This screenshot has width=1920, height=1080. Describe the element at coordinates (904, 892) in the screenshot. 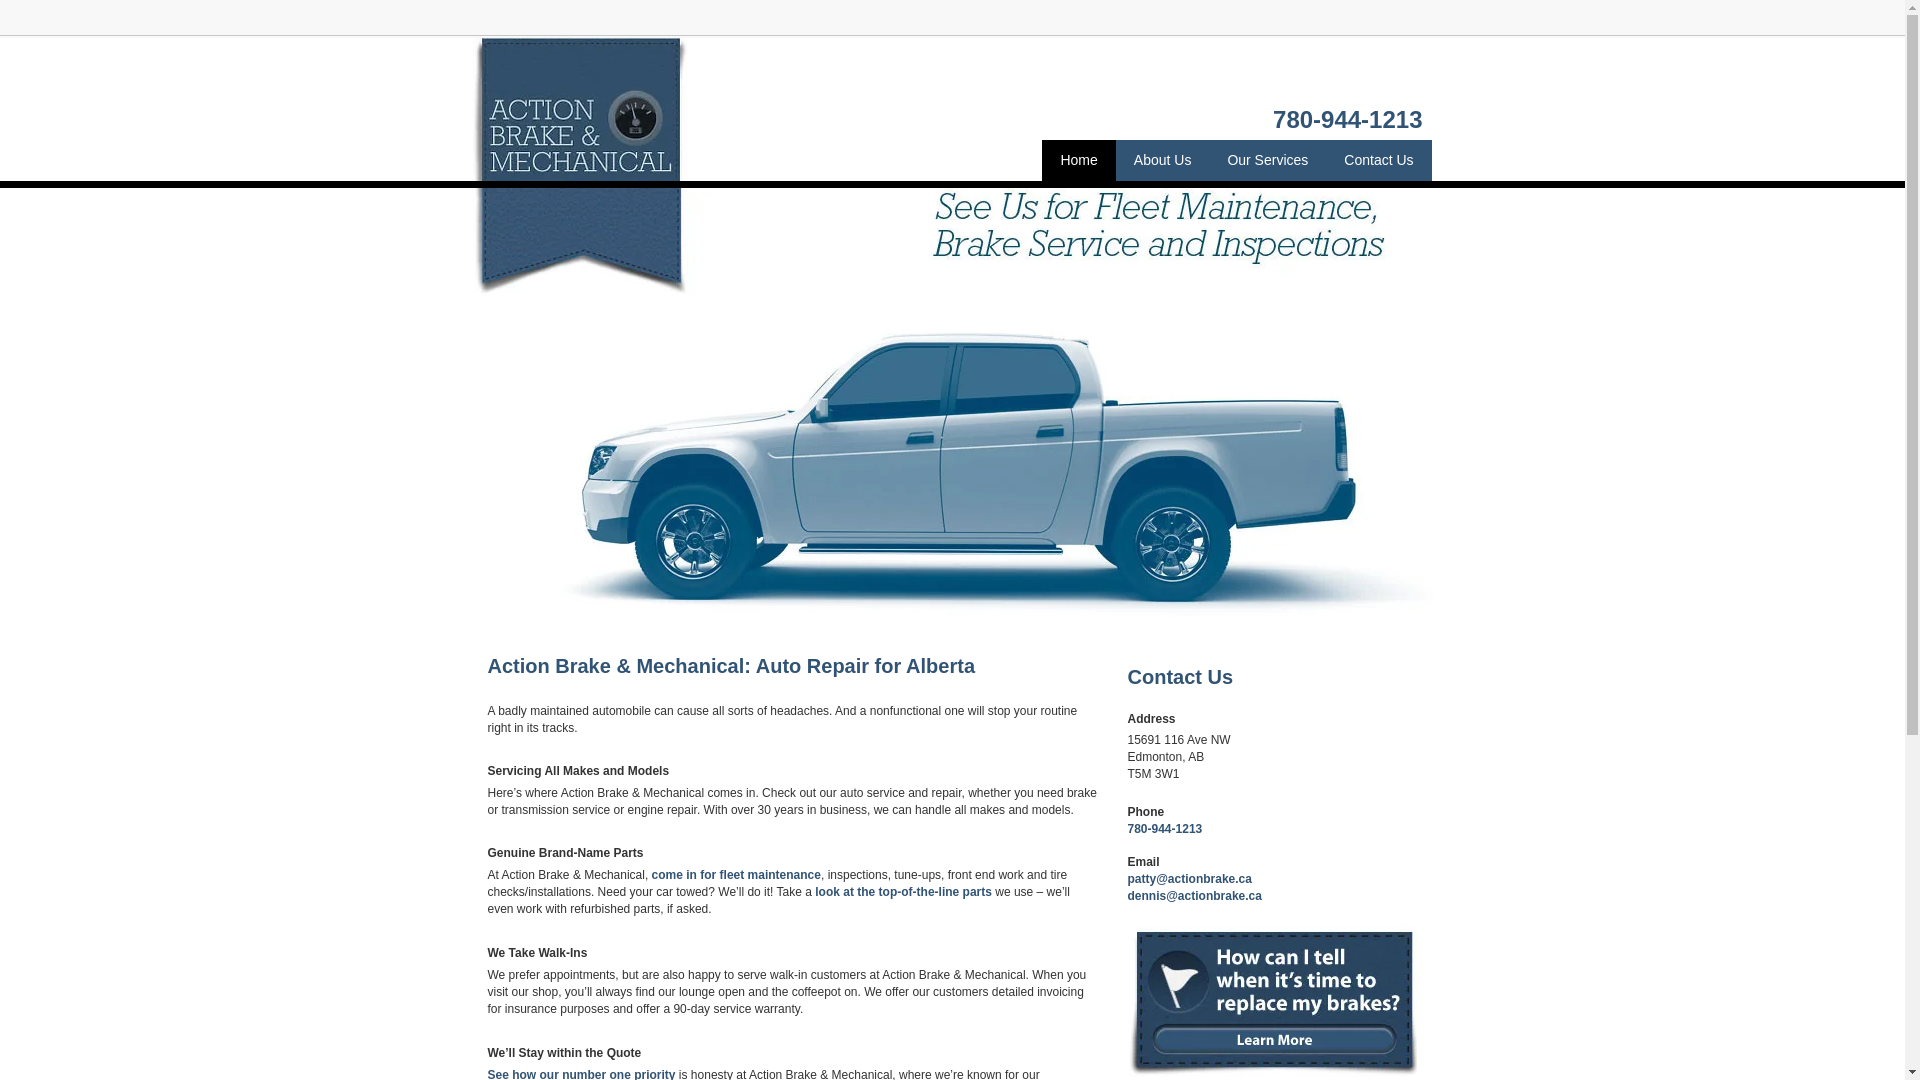

I see `look at the top-of-the-line parts` at that location.